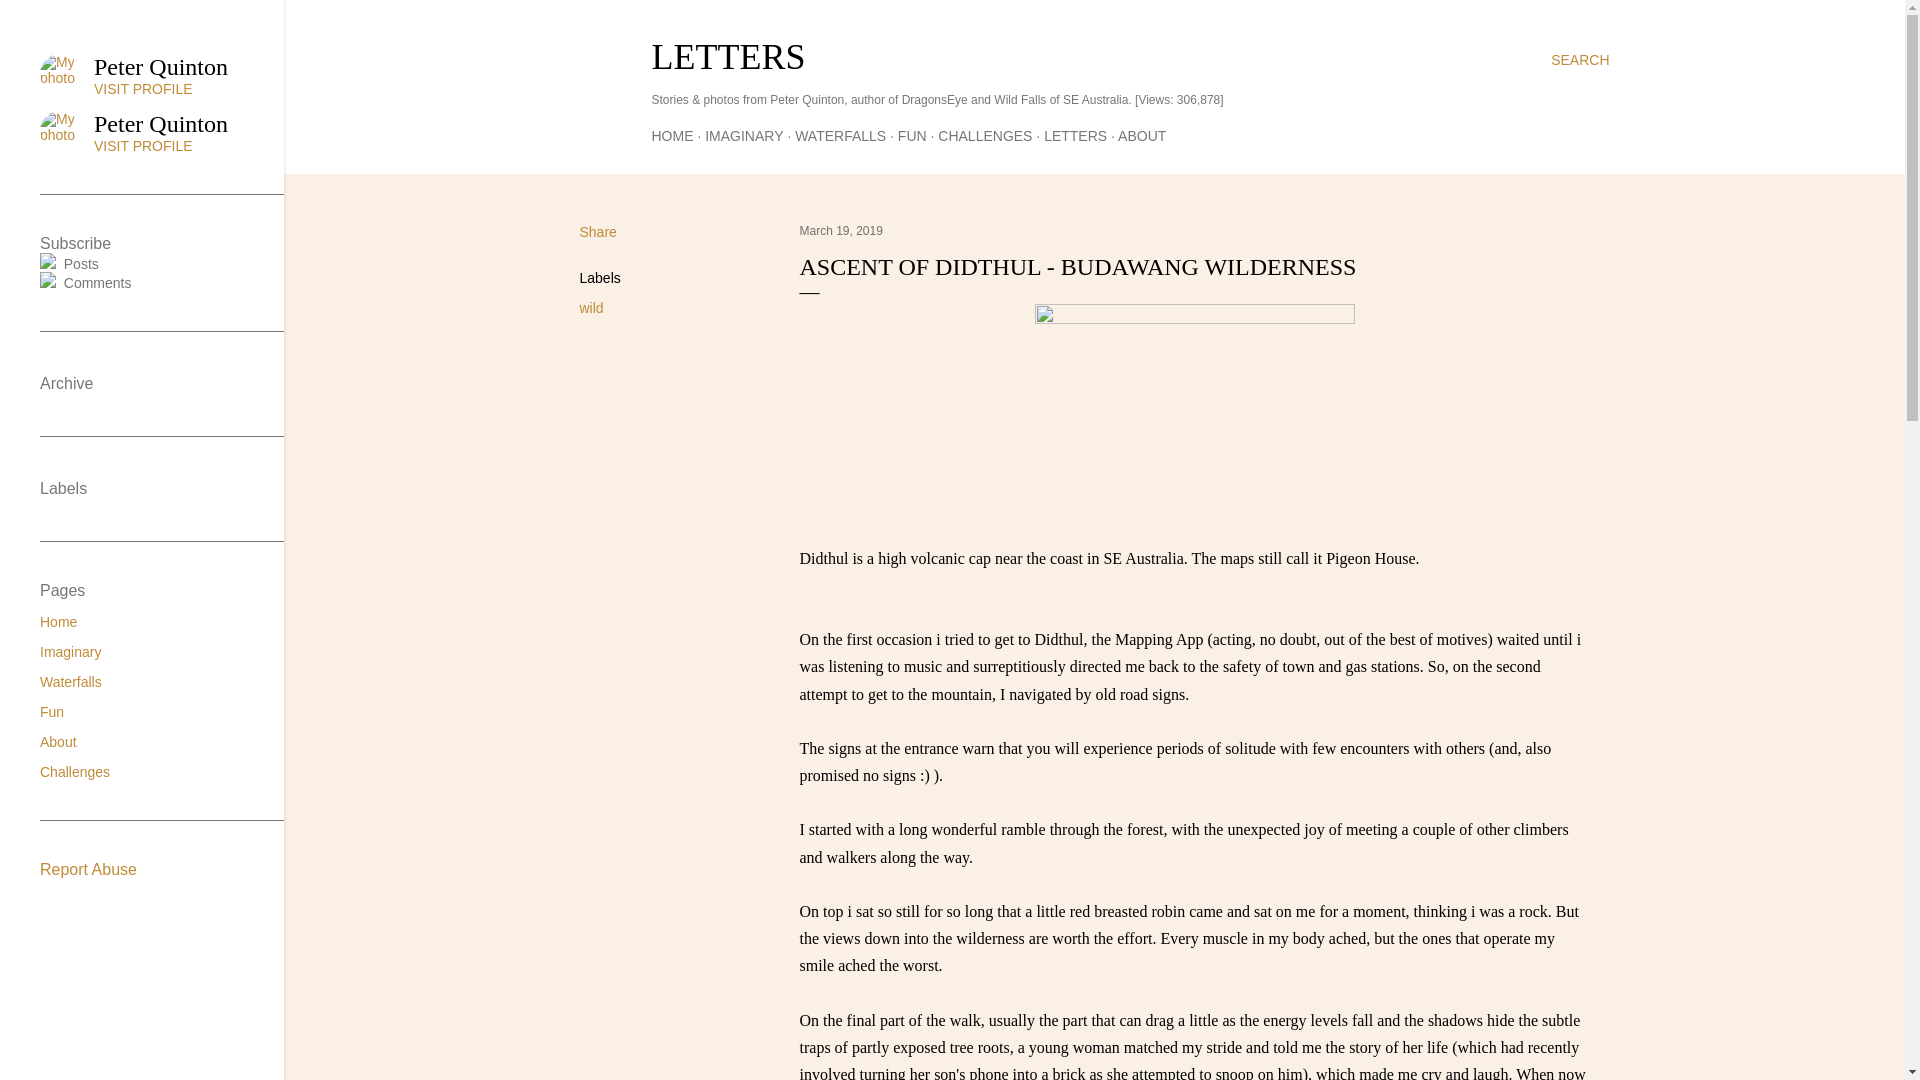 Image resolution: width=1920 pixels, height=1080 pixels. What do you see at coordinates (592, 308) in the screenshot?
I see `wild` at bounding box center [592, 308].